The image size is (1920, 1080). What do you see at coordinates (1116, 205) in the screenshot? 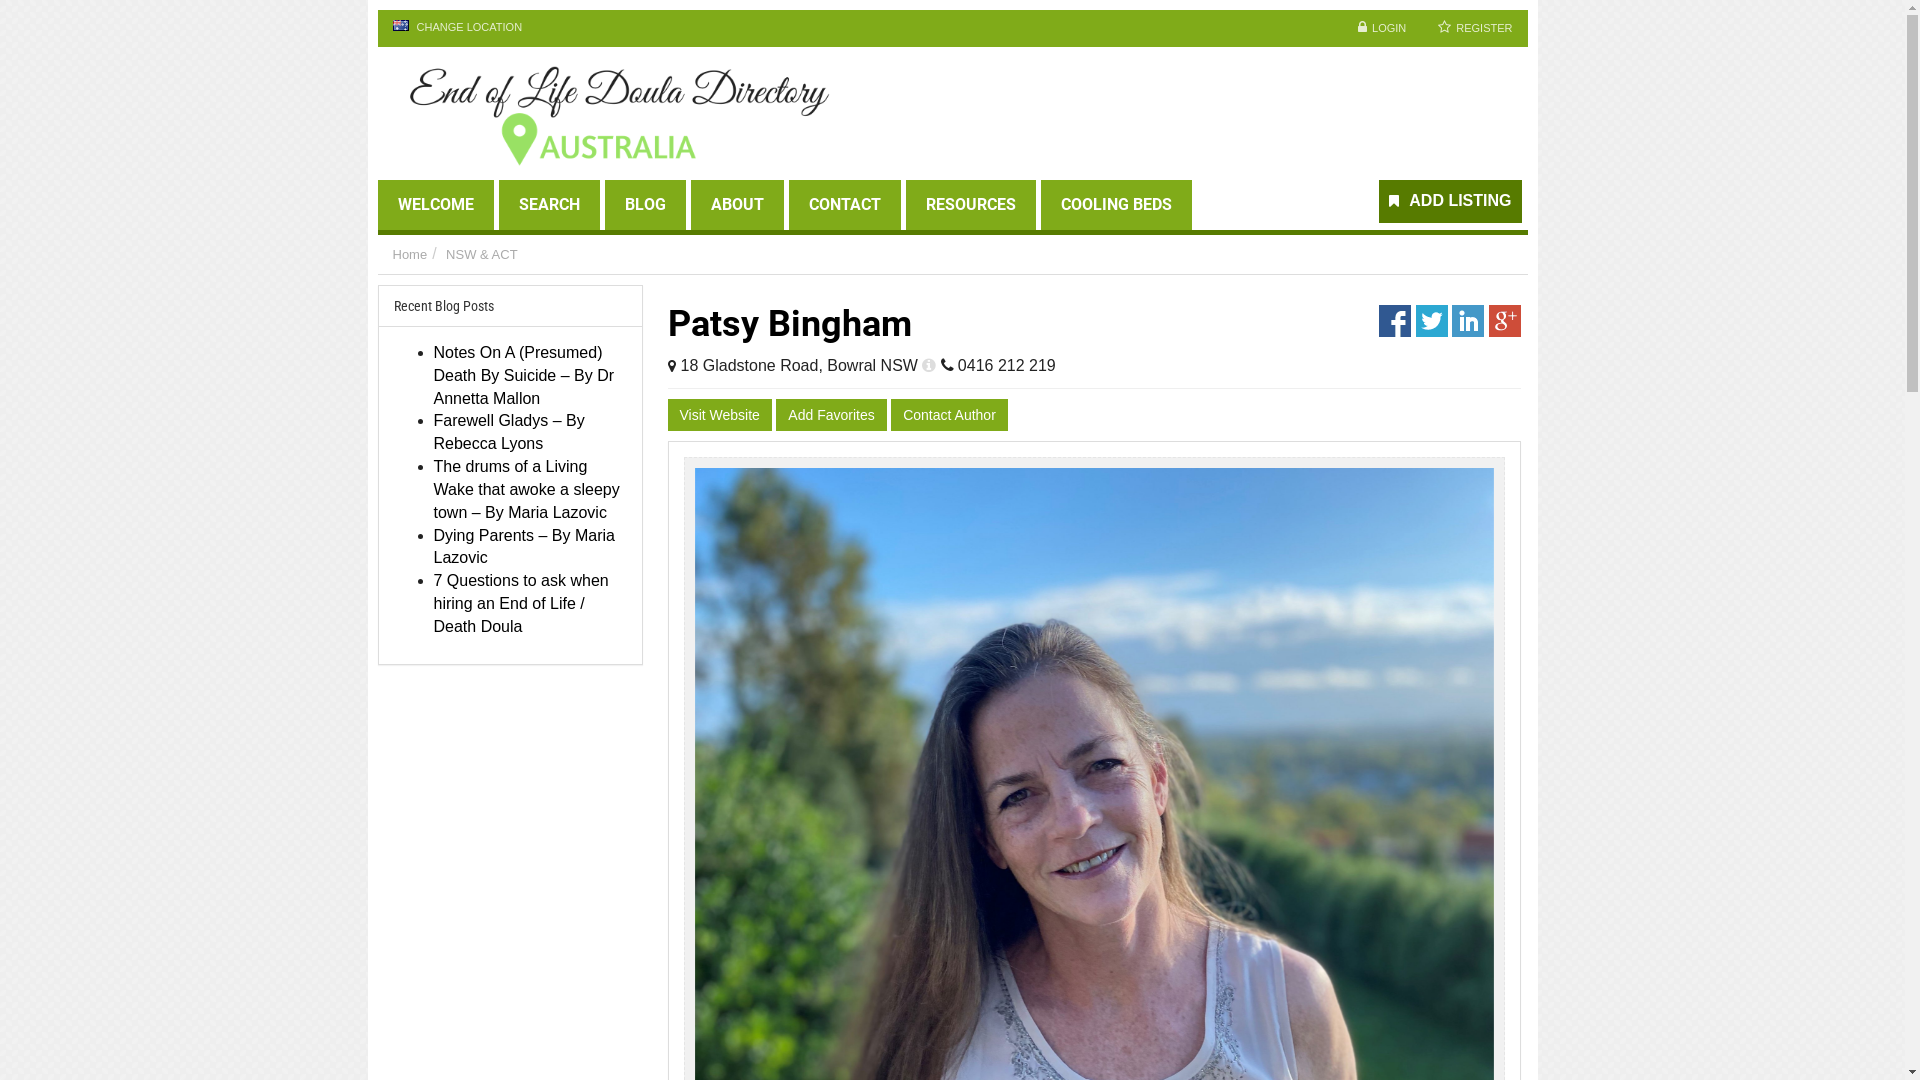
I see `COOLING BEDS` at bounding box center [1116, 205].